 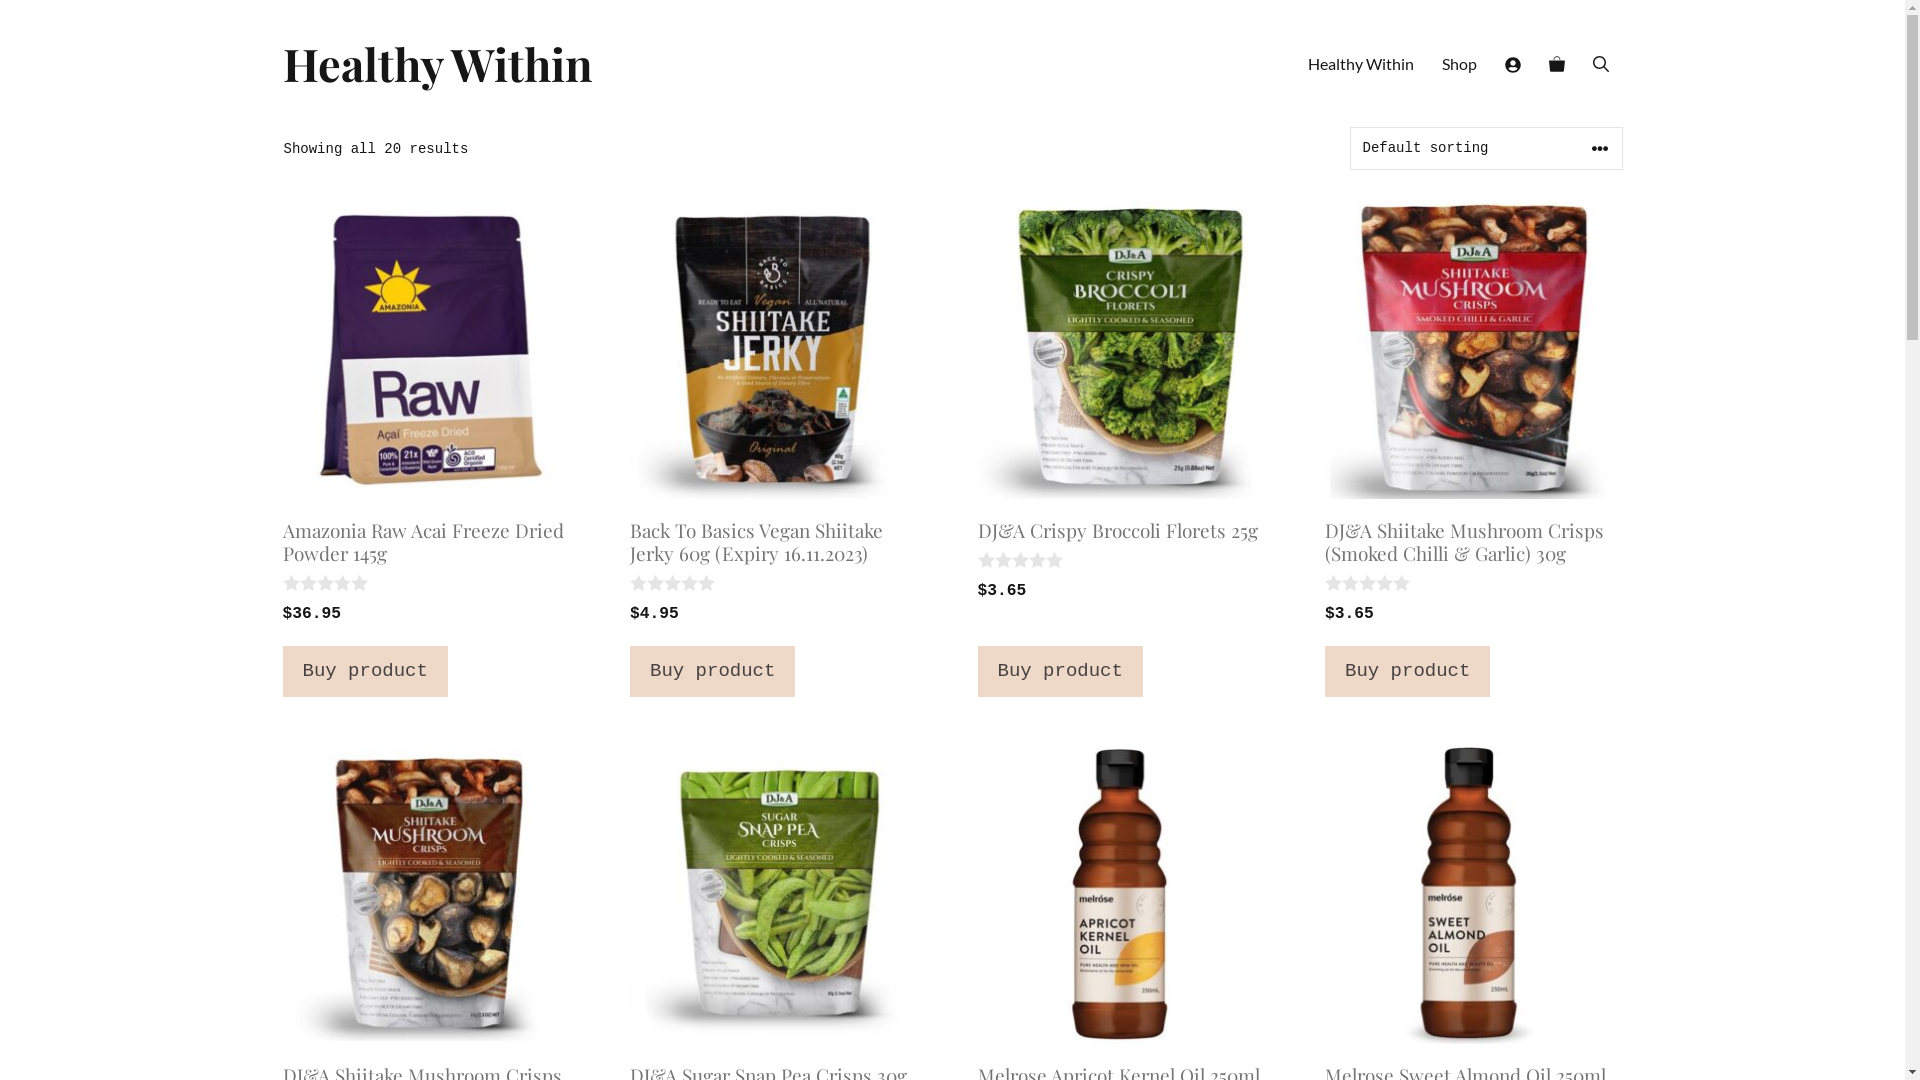 What do you see at coordinates (364, 671) in the screenshot?
I see `Buy product` at bounding box center [364, 671].